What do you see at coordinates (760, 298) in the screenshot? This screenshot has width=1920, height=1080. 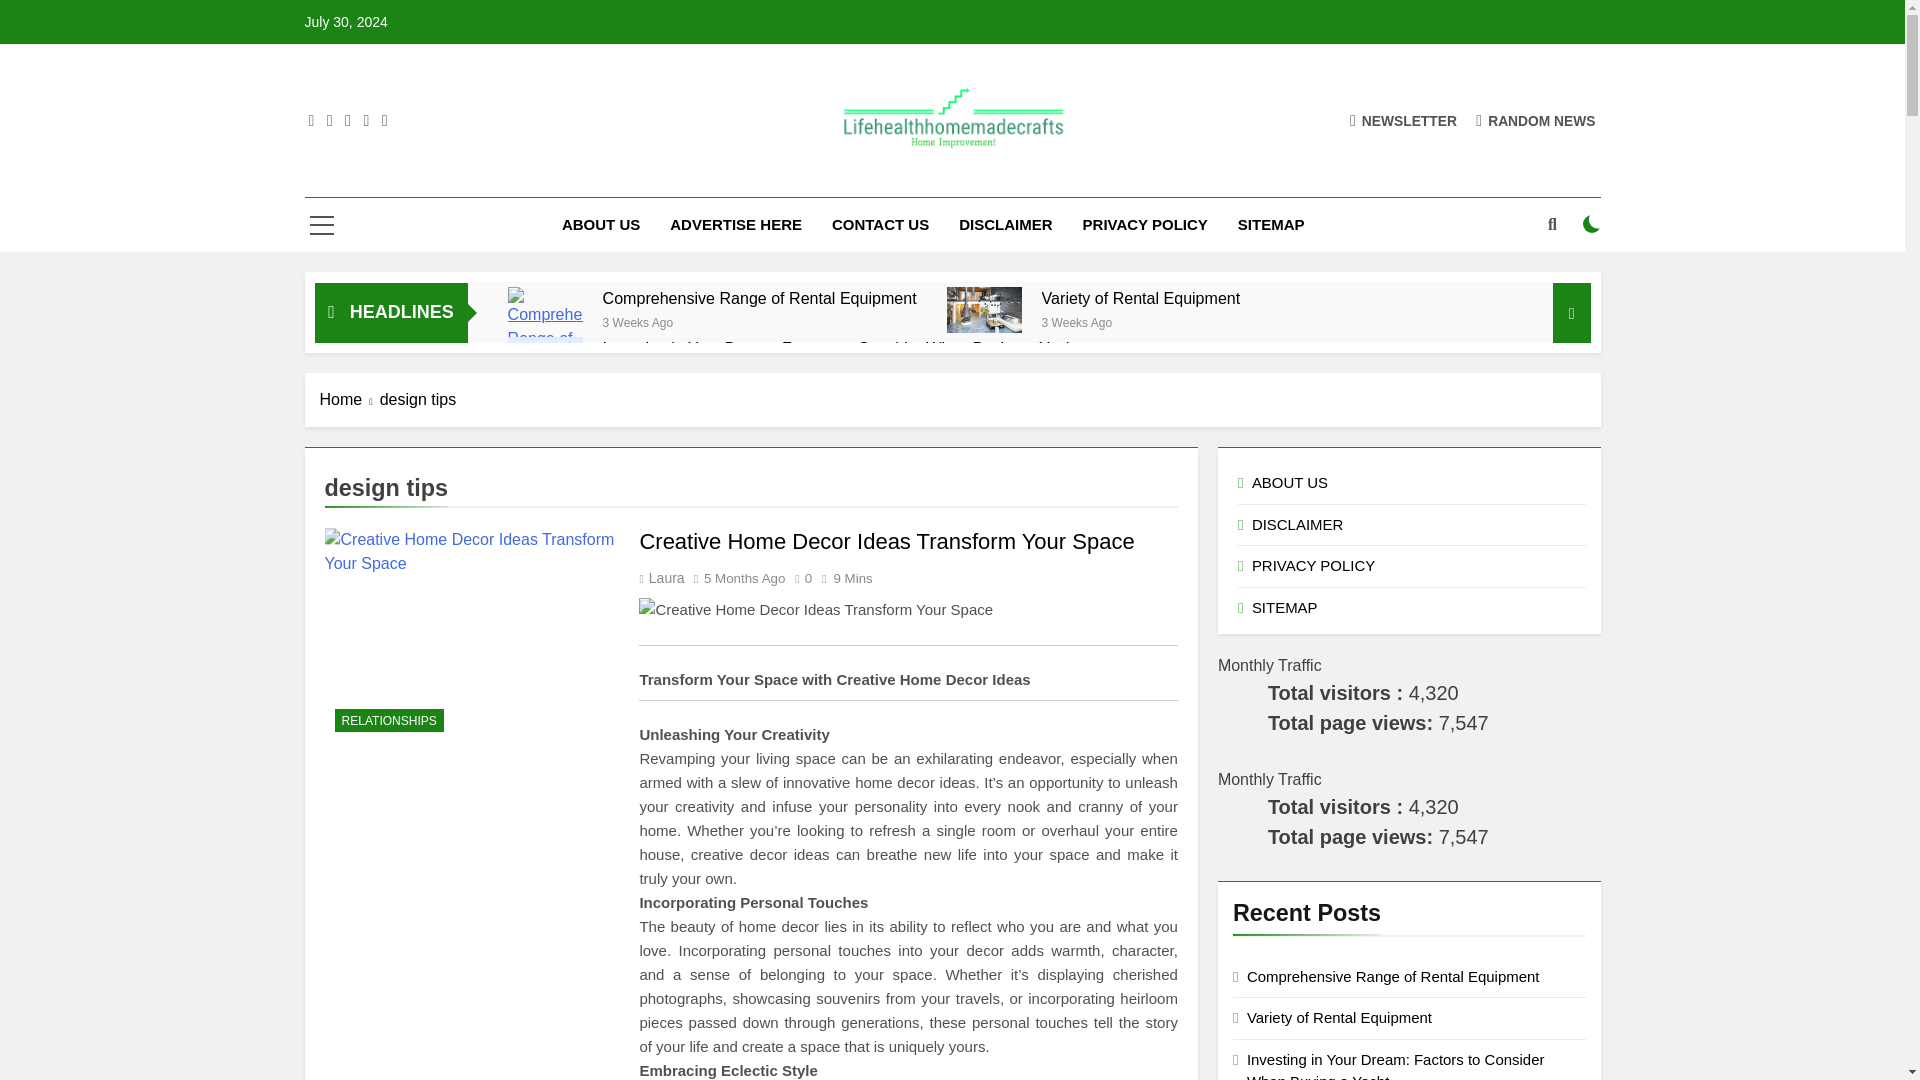 I see `Comprehensive Range of Rental Equipment` at bounding box center [760, 298].